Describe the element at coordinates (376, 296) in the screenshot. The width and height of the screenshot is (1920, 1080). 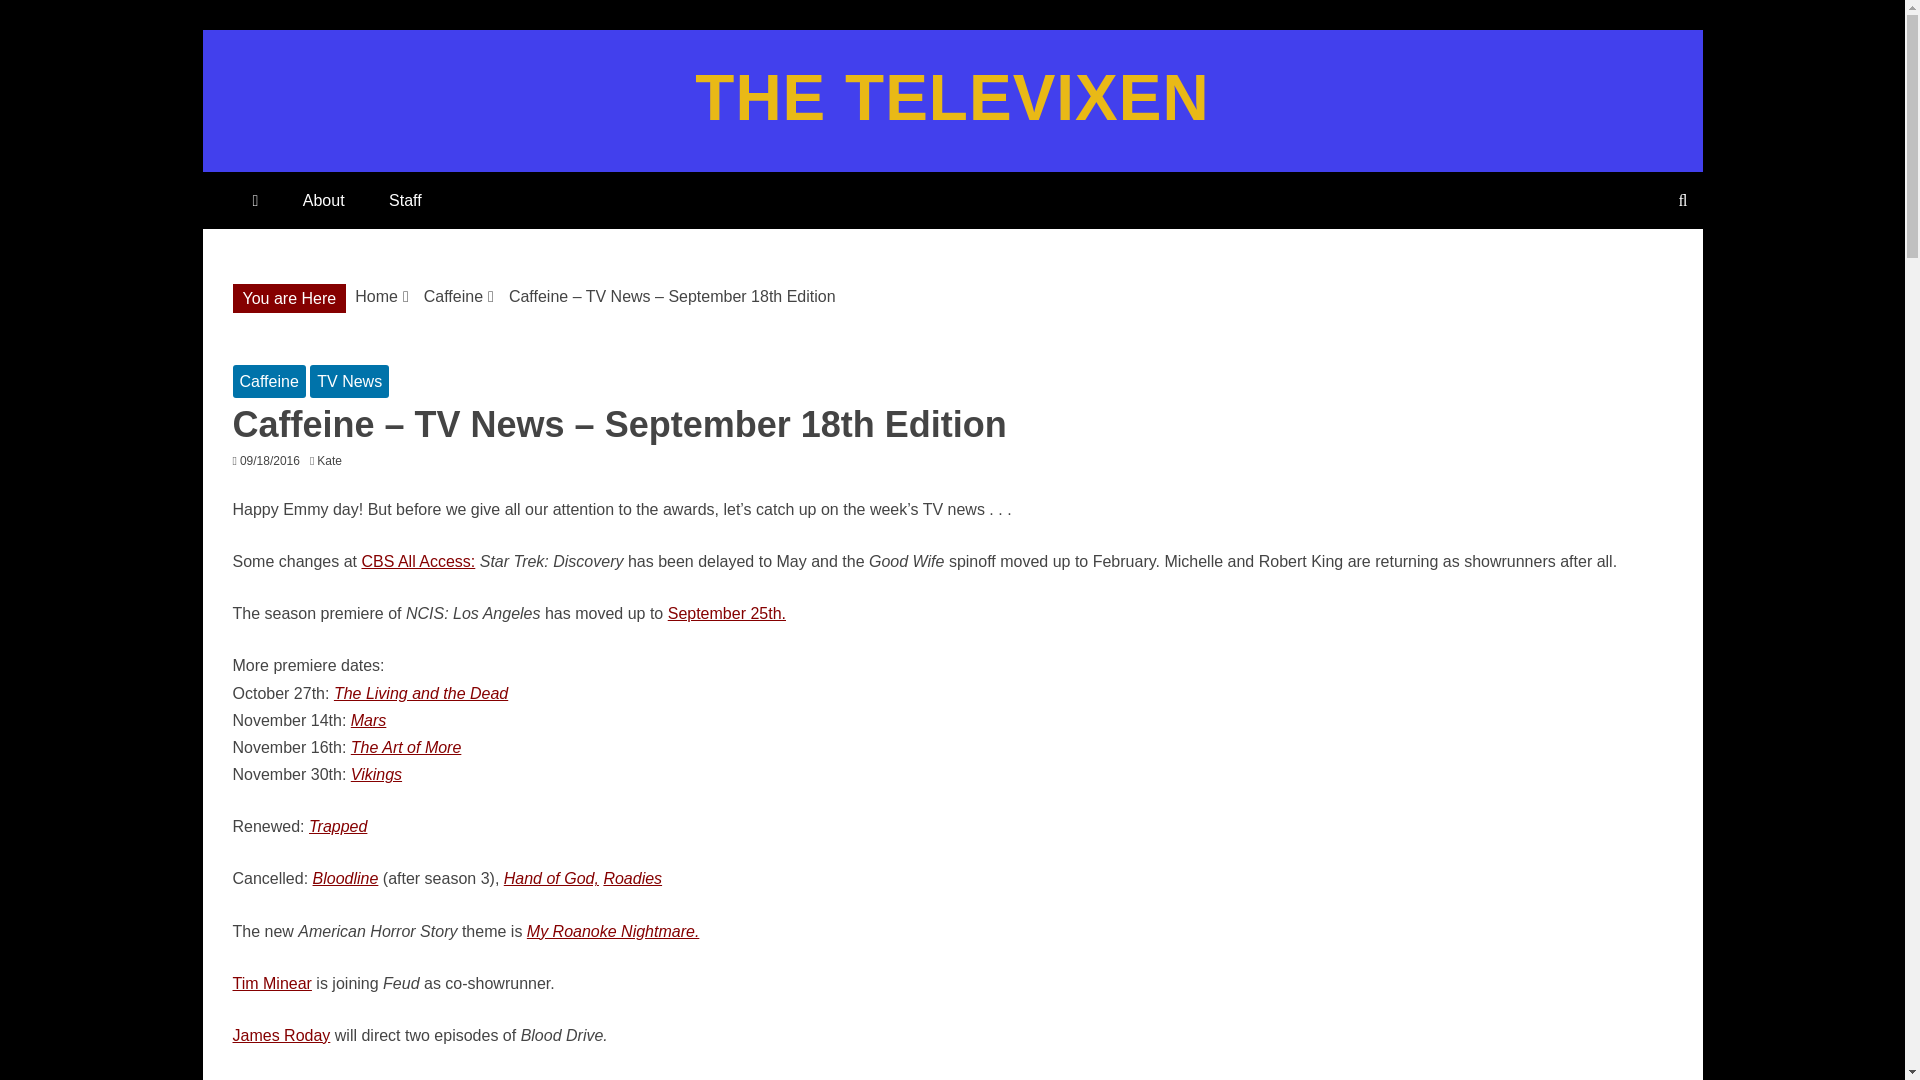
I see `Home` at that location.